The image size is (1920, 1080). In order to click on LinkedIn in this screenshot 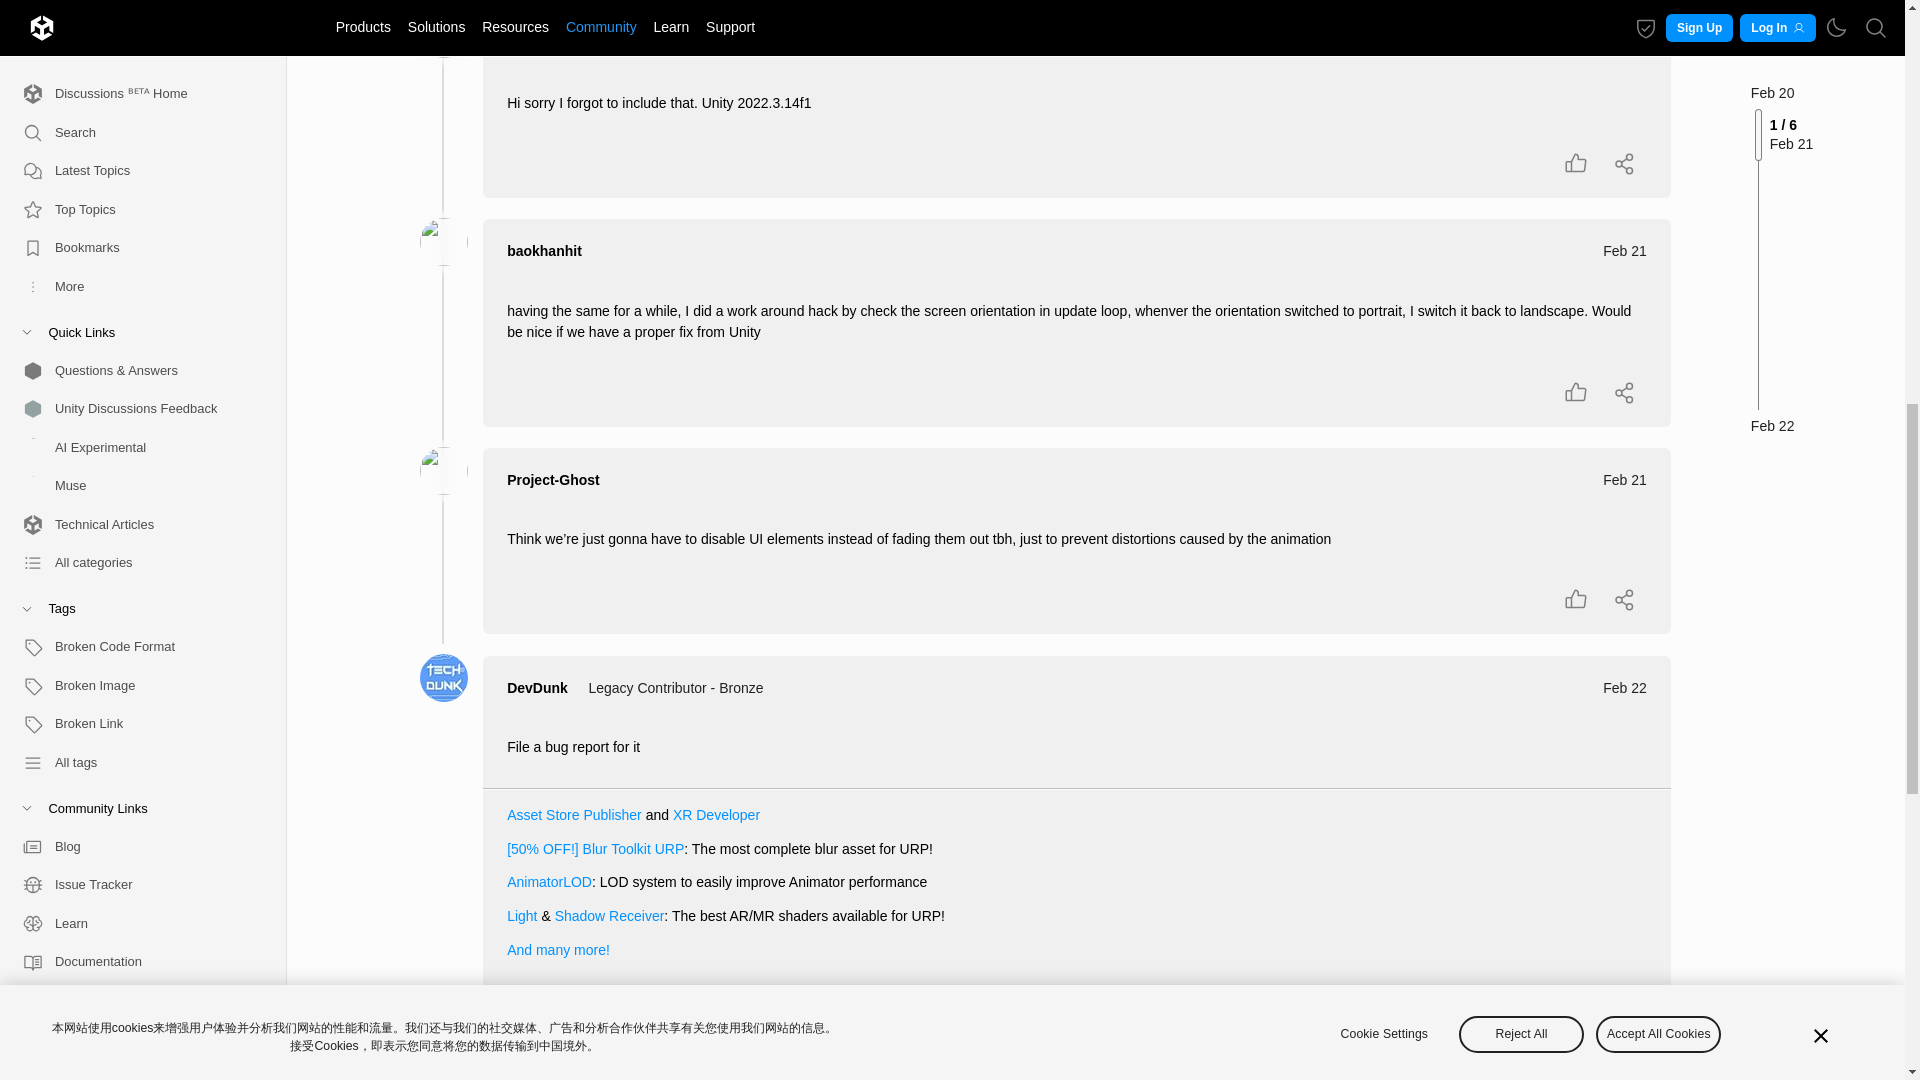, I will do `click(135, 228)`.